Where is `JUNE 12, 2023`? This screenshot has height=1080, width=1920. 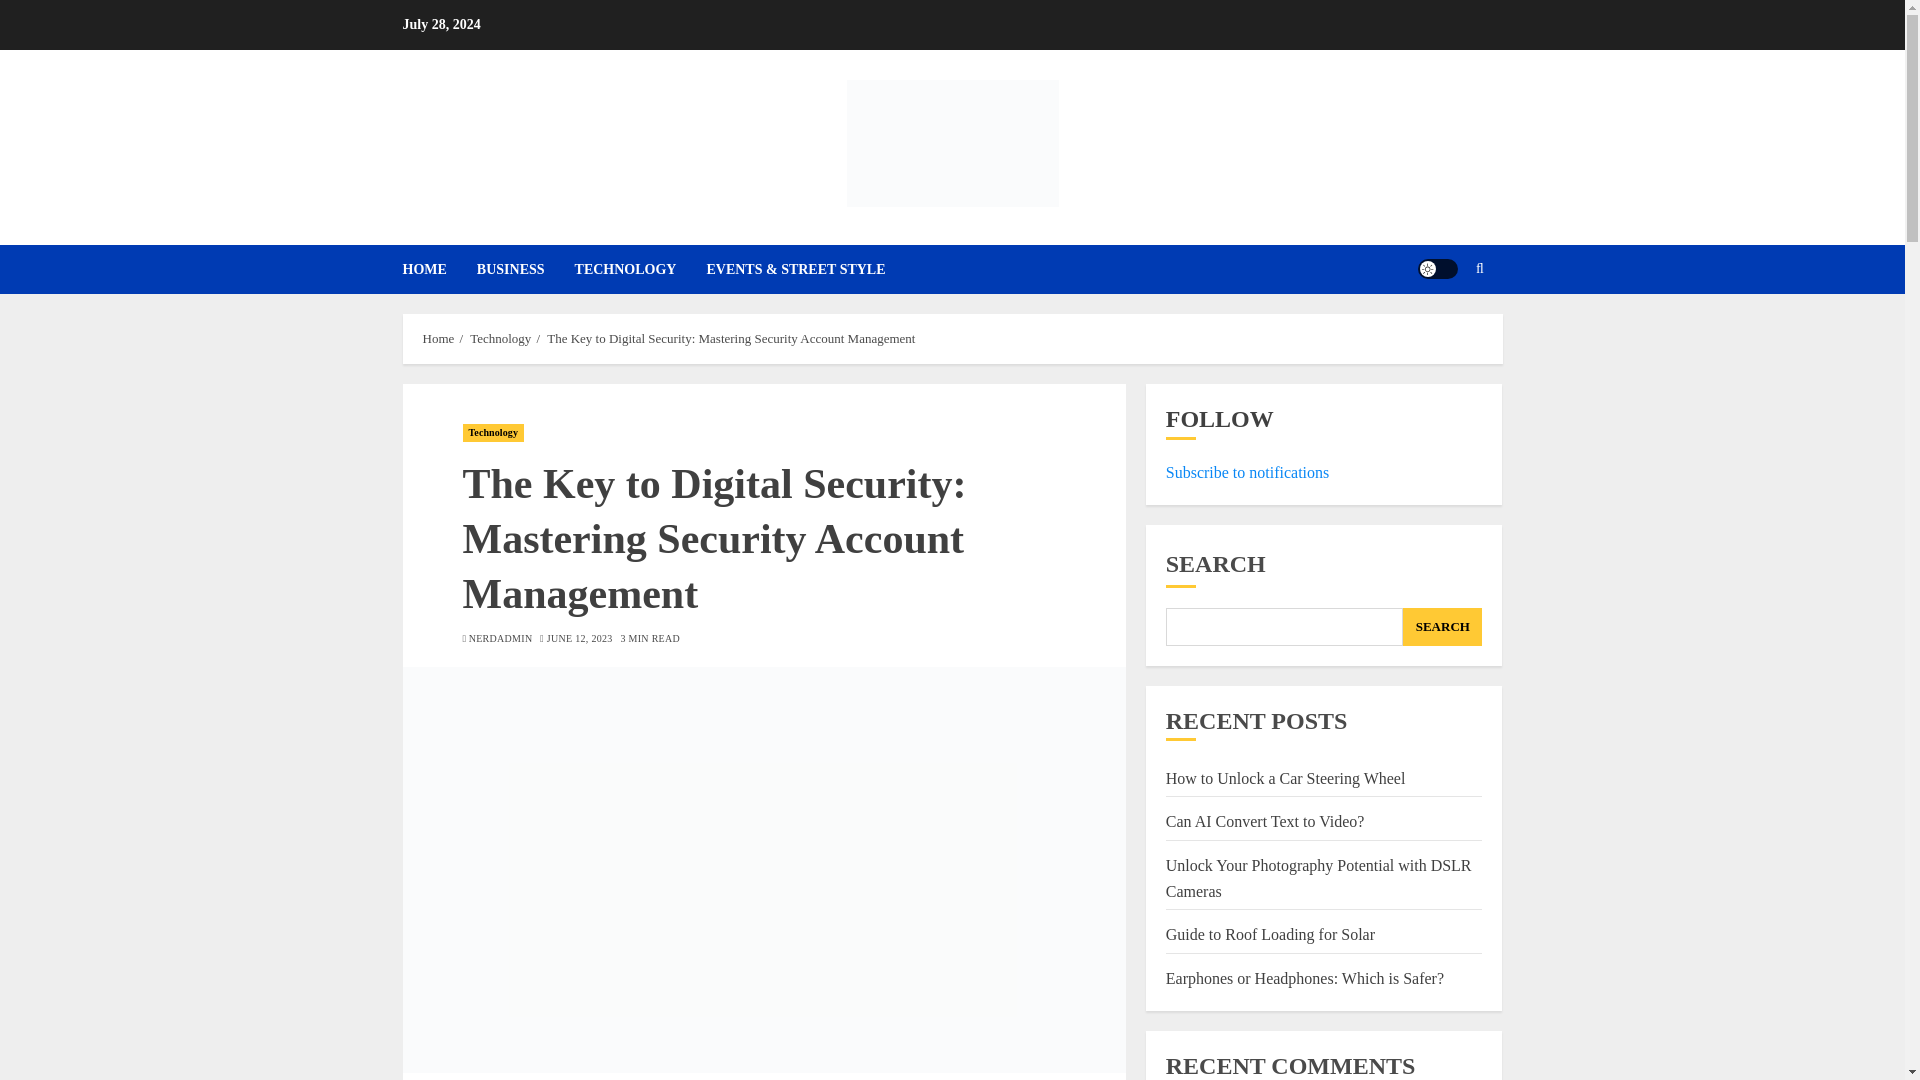 JUNE 12, 2023 is located at coordinates (580, 638).